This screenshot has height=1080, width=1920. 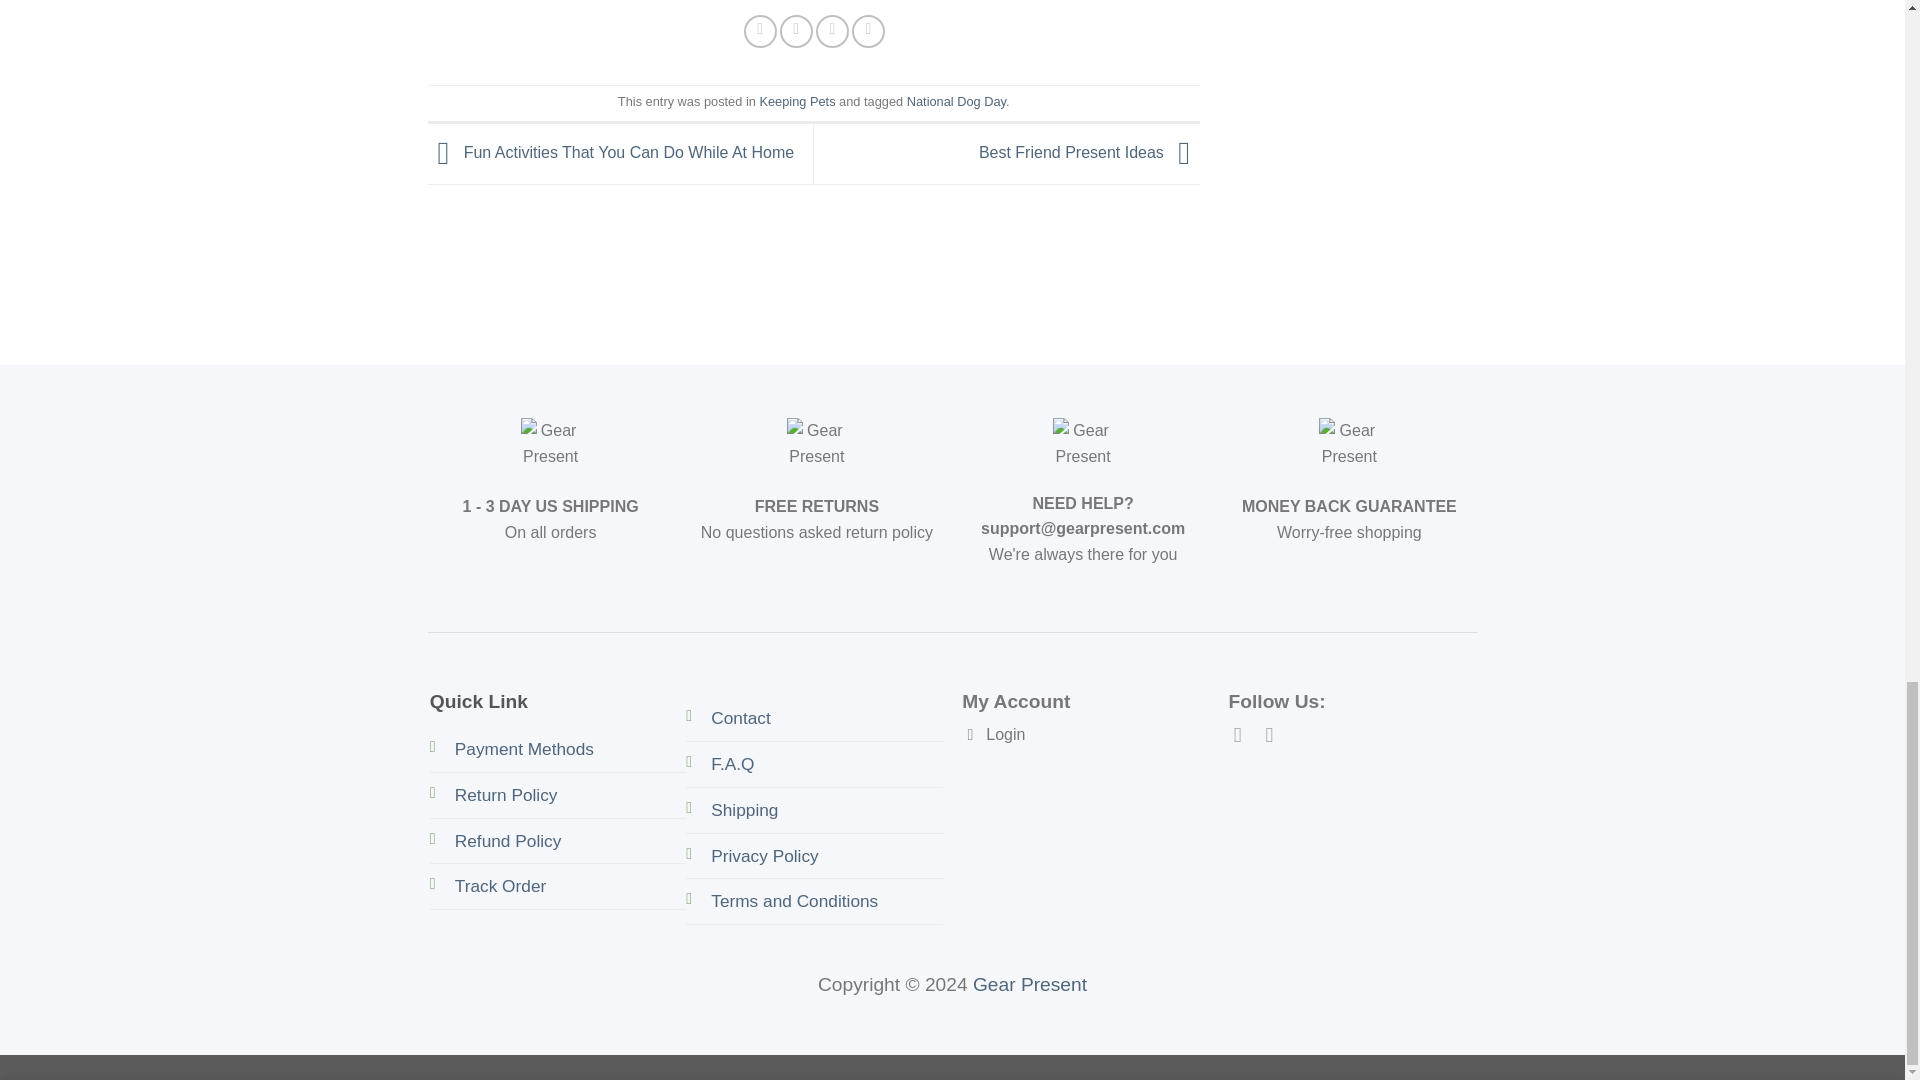 What do you see at coordinates (796, 31) in the screenshot?
I see `Share on Twitter` at bounding box center [796, 31].